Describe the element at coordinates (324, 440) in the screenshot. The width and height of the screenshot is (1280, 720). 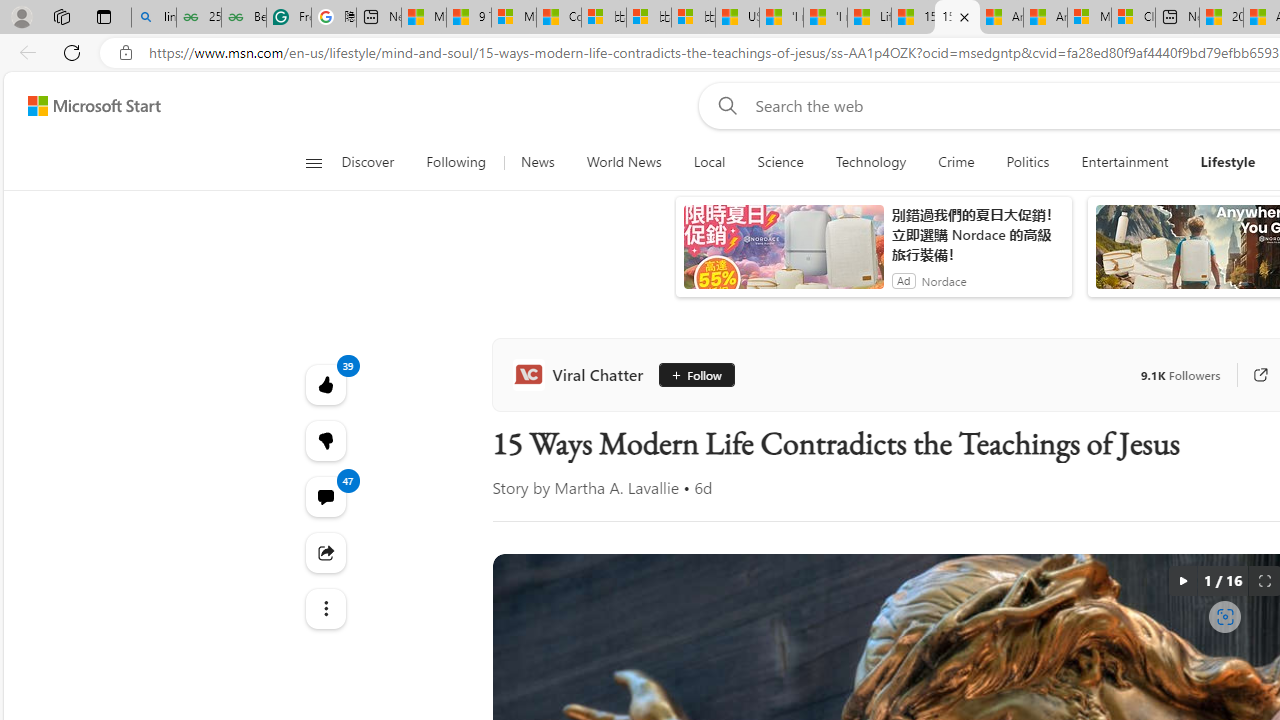
I see `Dislike` at that location.